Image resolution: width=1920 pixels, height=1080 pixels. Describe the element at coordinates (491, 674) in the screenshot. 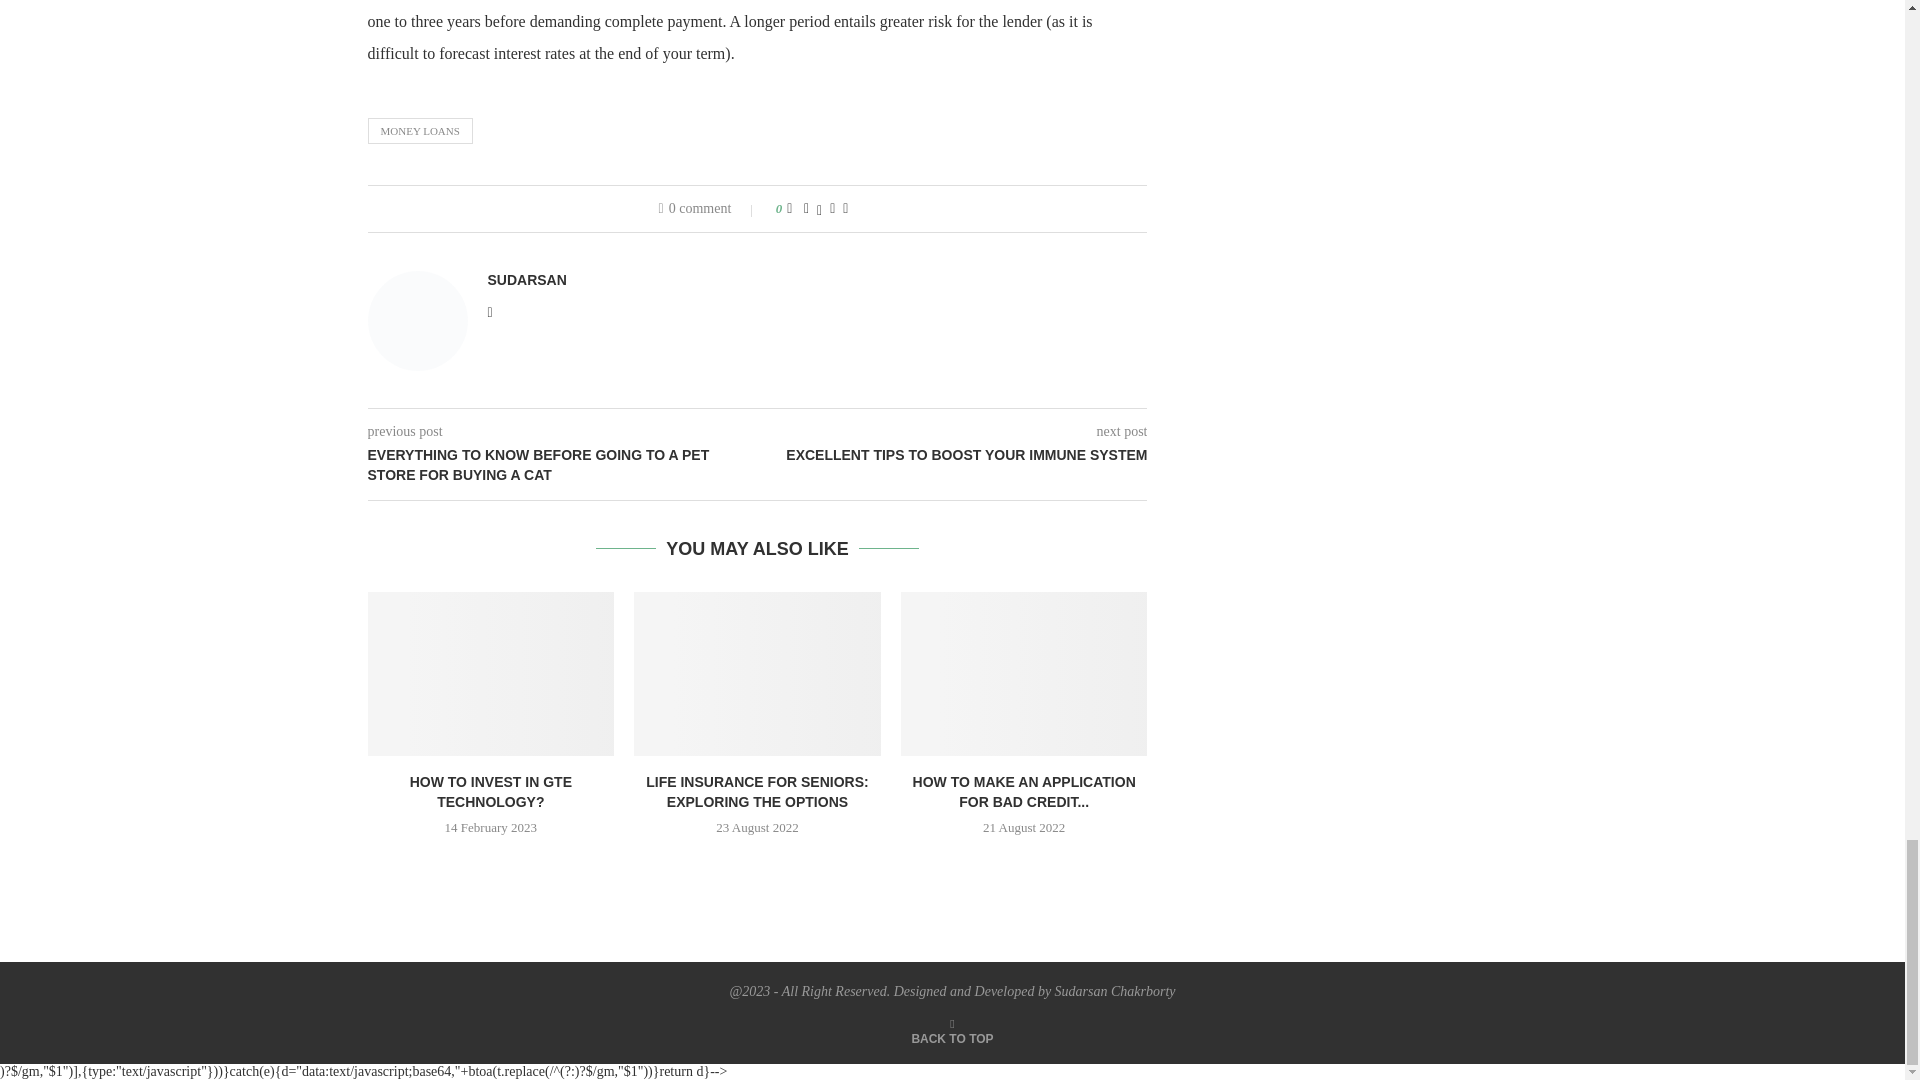

I see `How To Invest In GTE Technology?` at that location.